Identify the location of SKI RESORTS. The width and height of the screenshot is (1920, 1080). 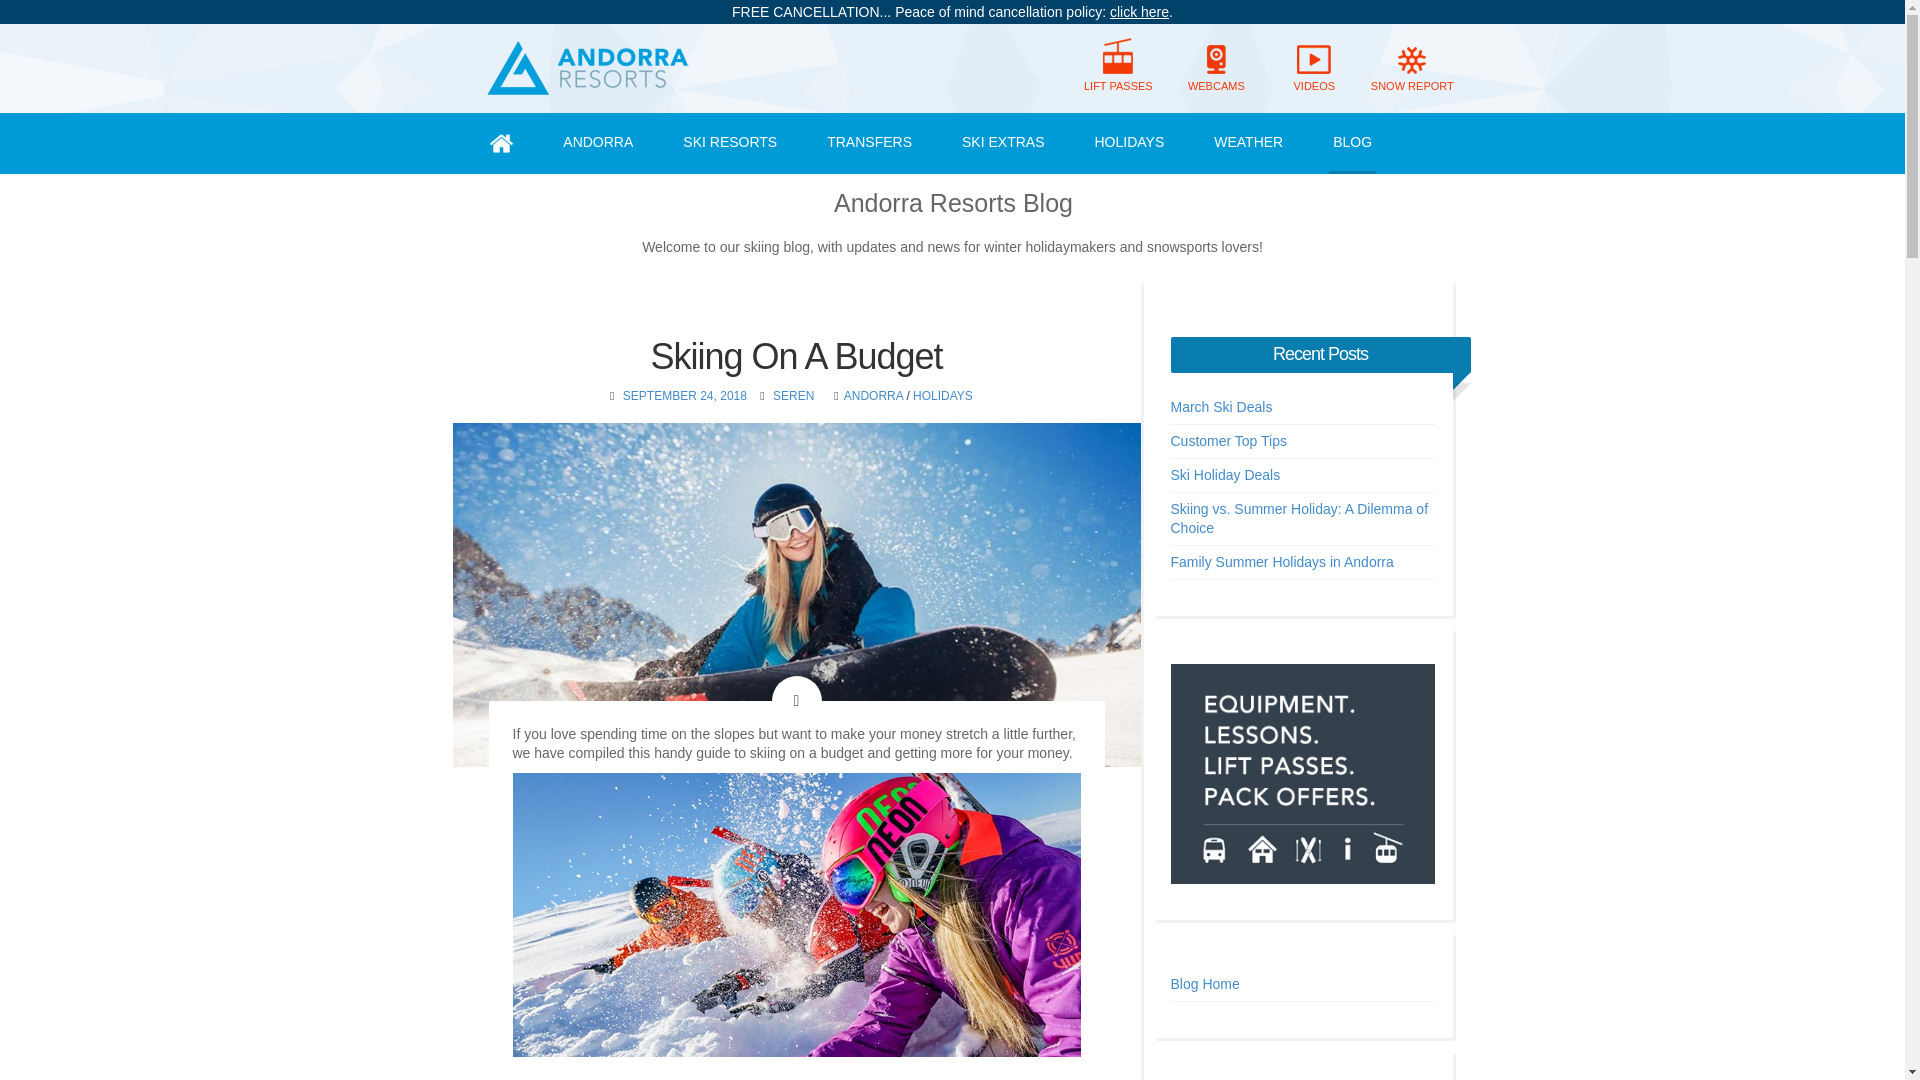
(730, 143).